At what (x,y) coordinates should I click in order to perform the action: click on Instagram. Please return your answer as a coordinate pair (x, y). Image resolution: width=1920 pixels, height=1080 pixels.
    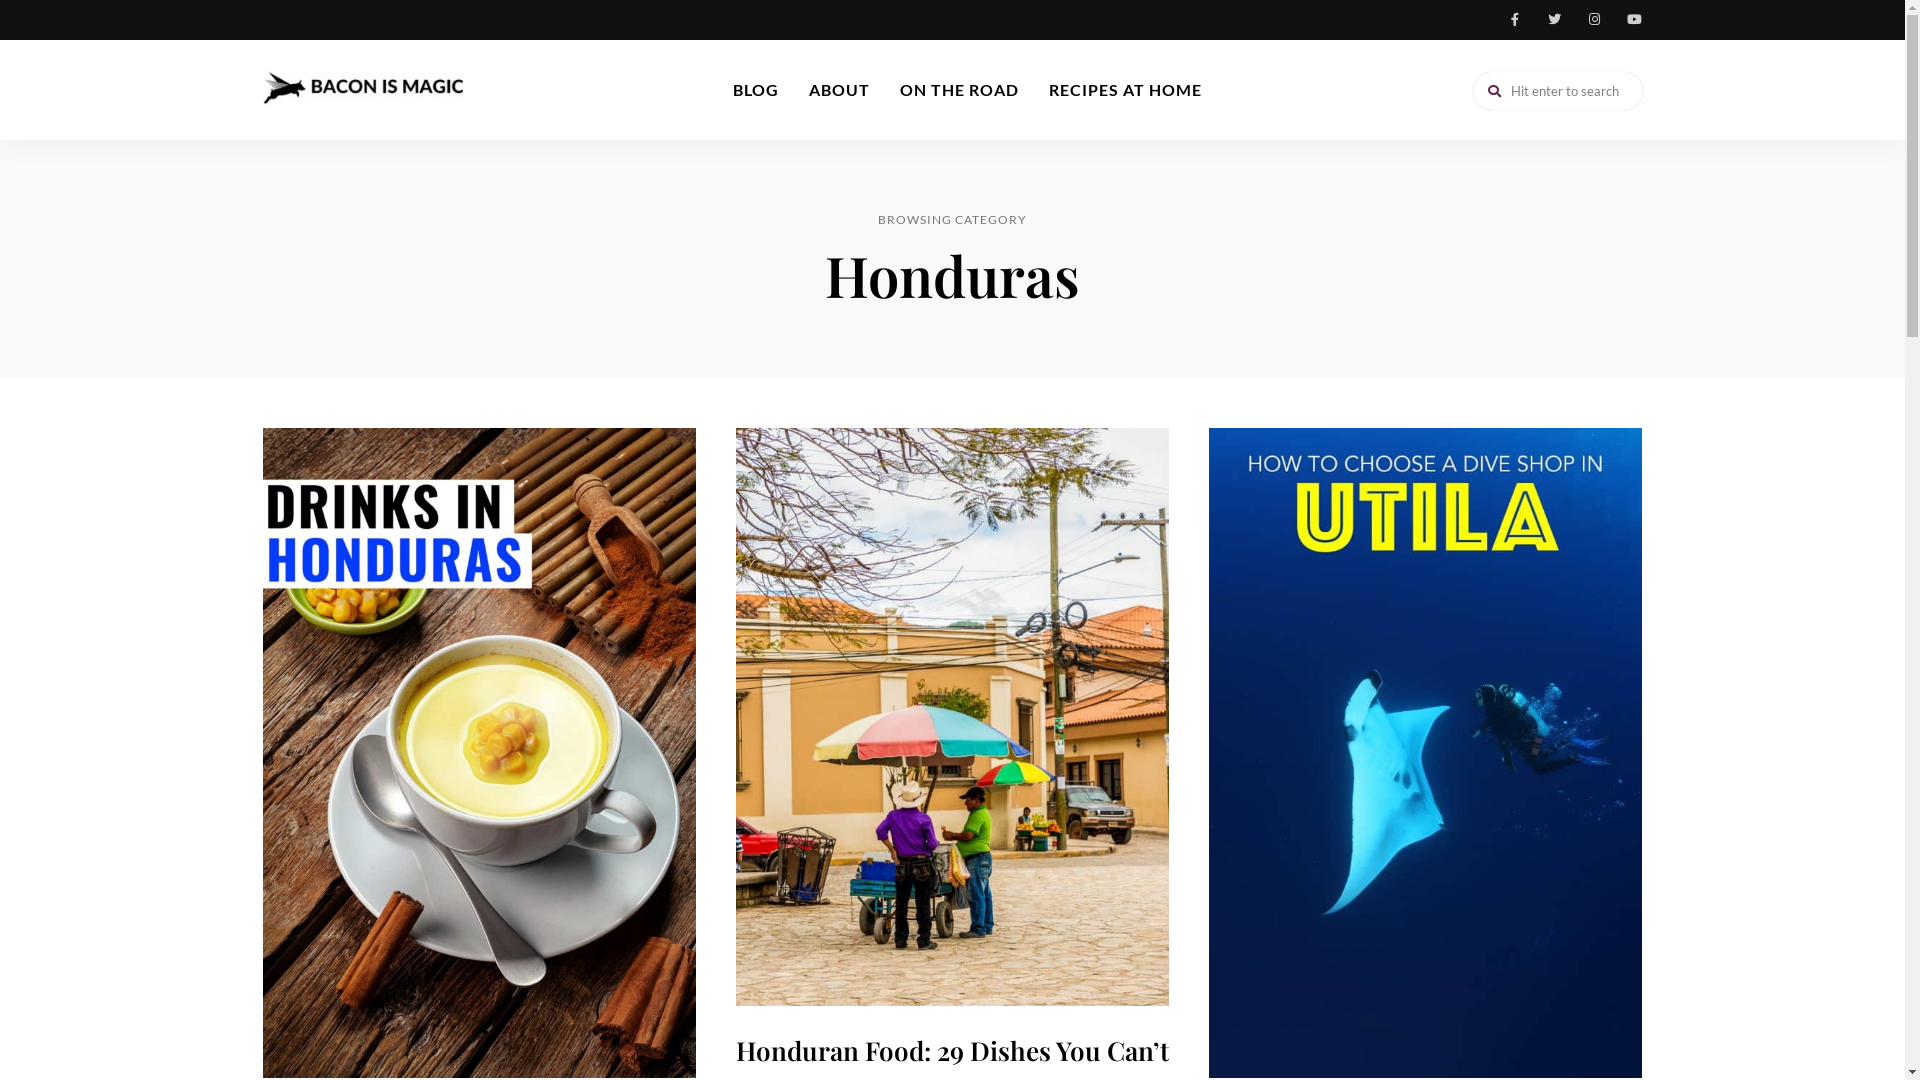
    Looking at the image, I should click on (1594, 20).